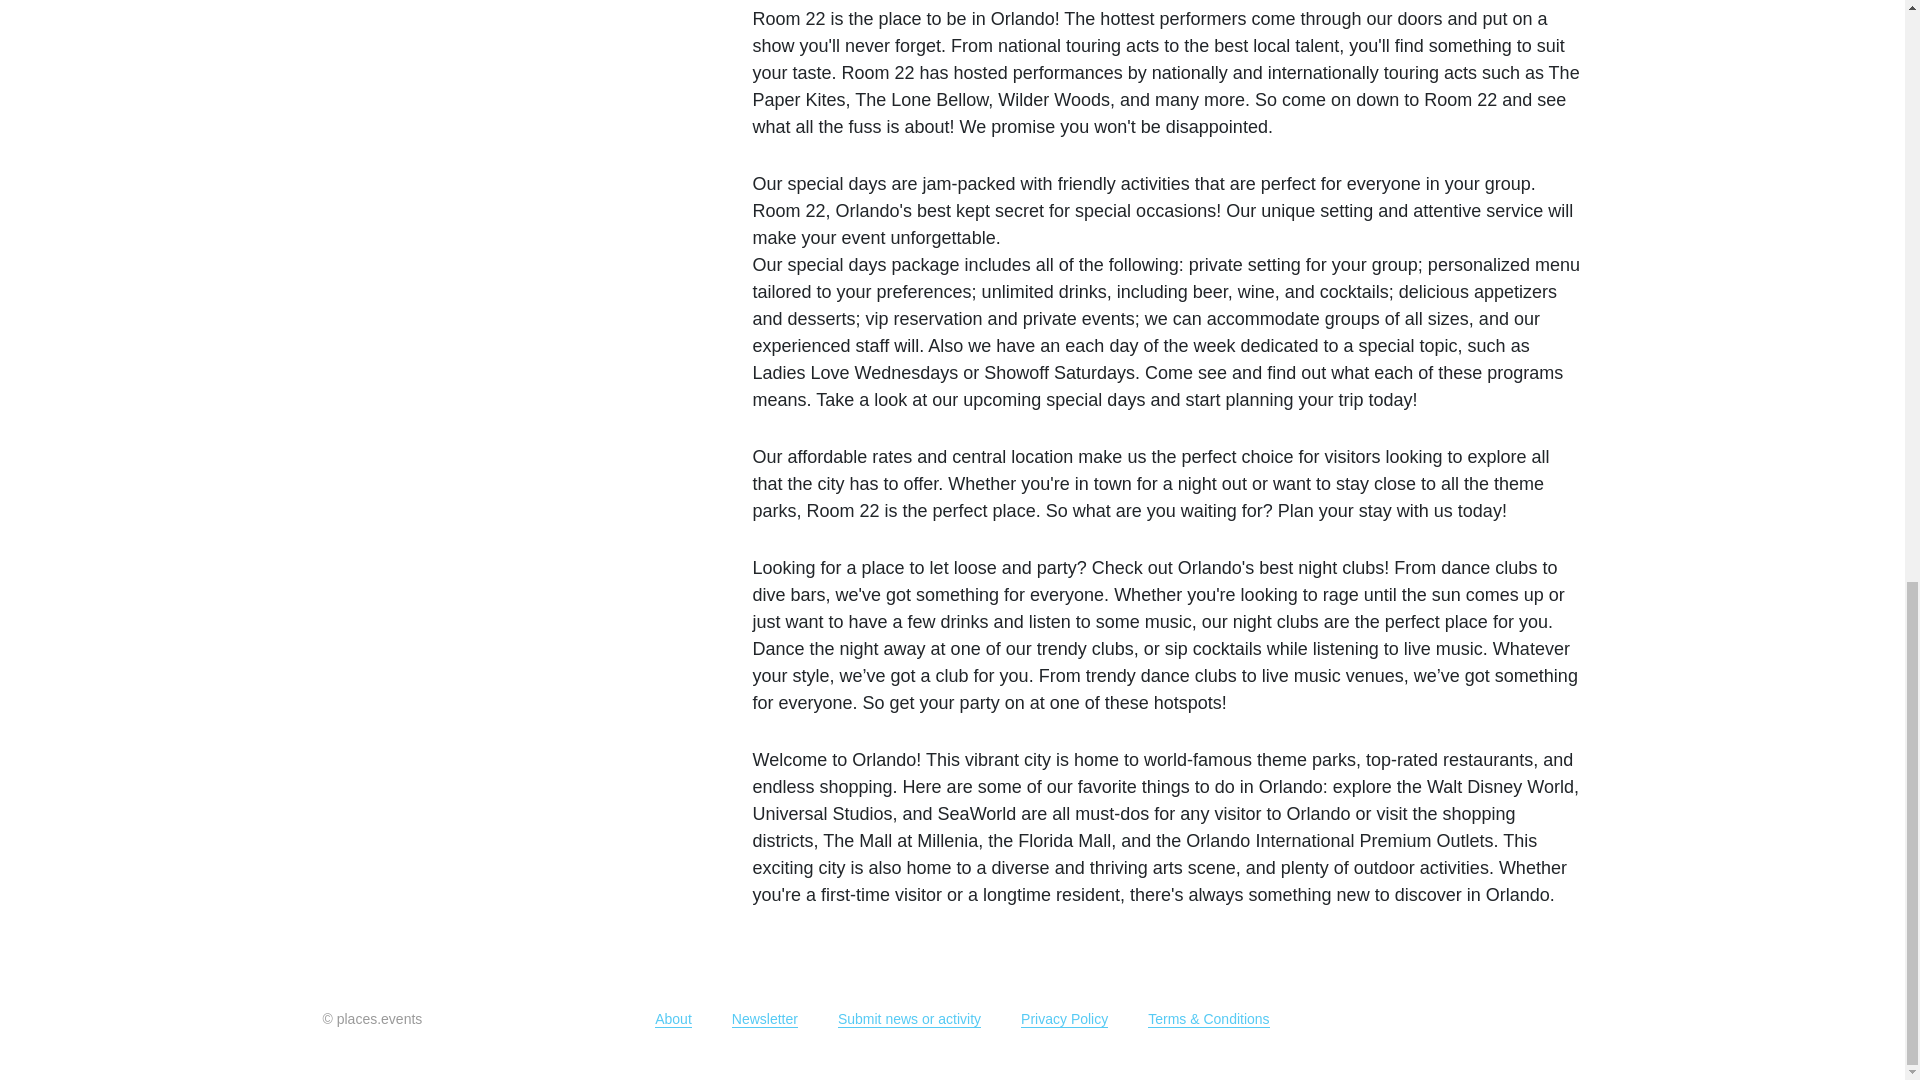 The width and height of the screenshot is (1920, 1080). What do you see at coordinates (1064, 1019) in the screenshot?
I see `Privacy Policy` at bounding box center [1064, 1019].